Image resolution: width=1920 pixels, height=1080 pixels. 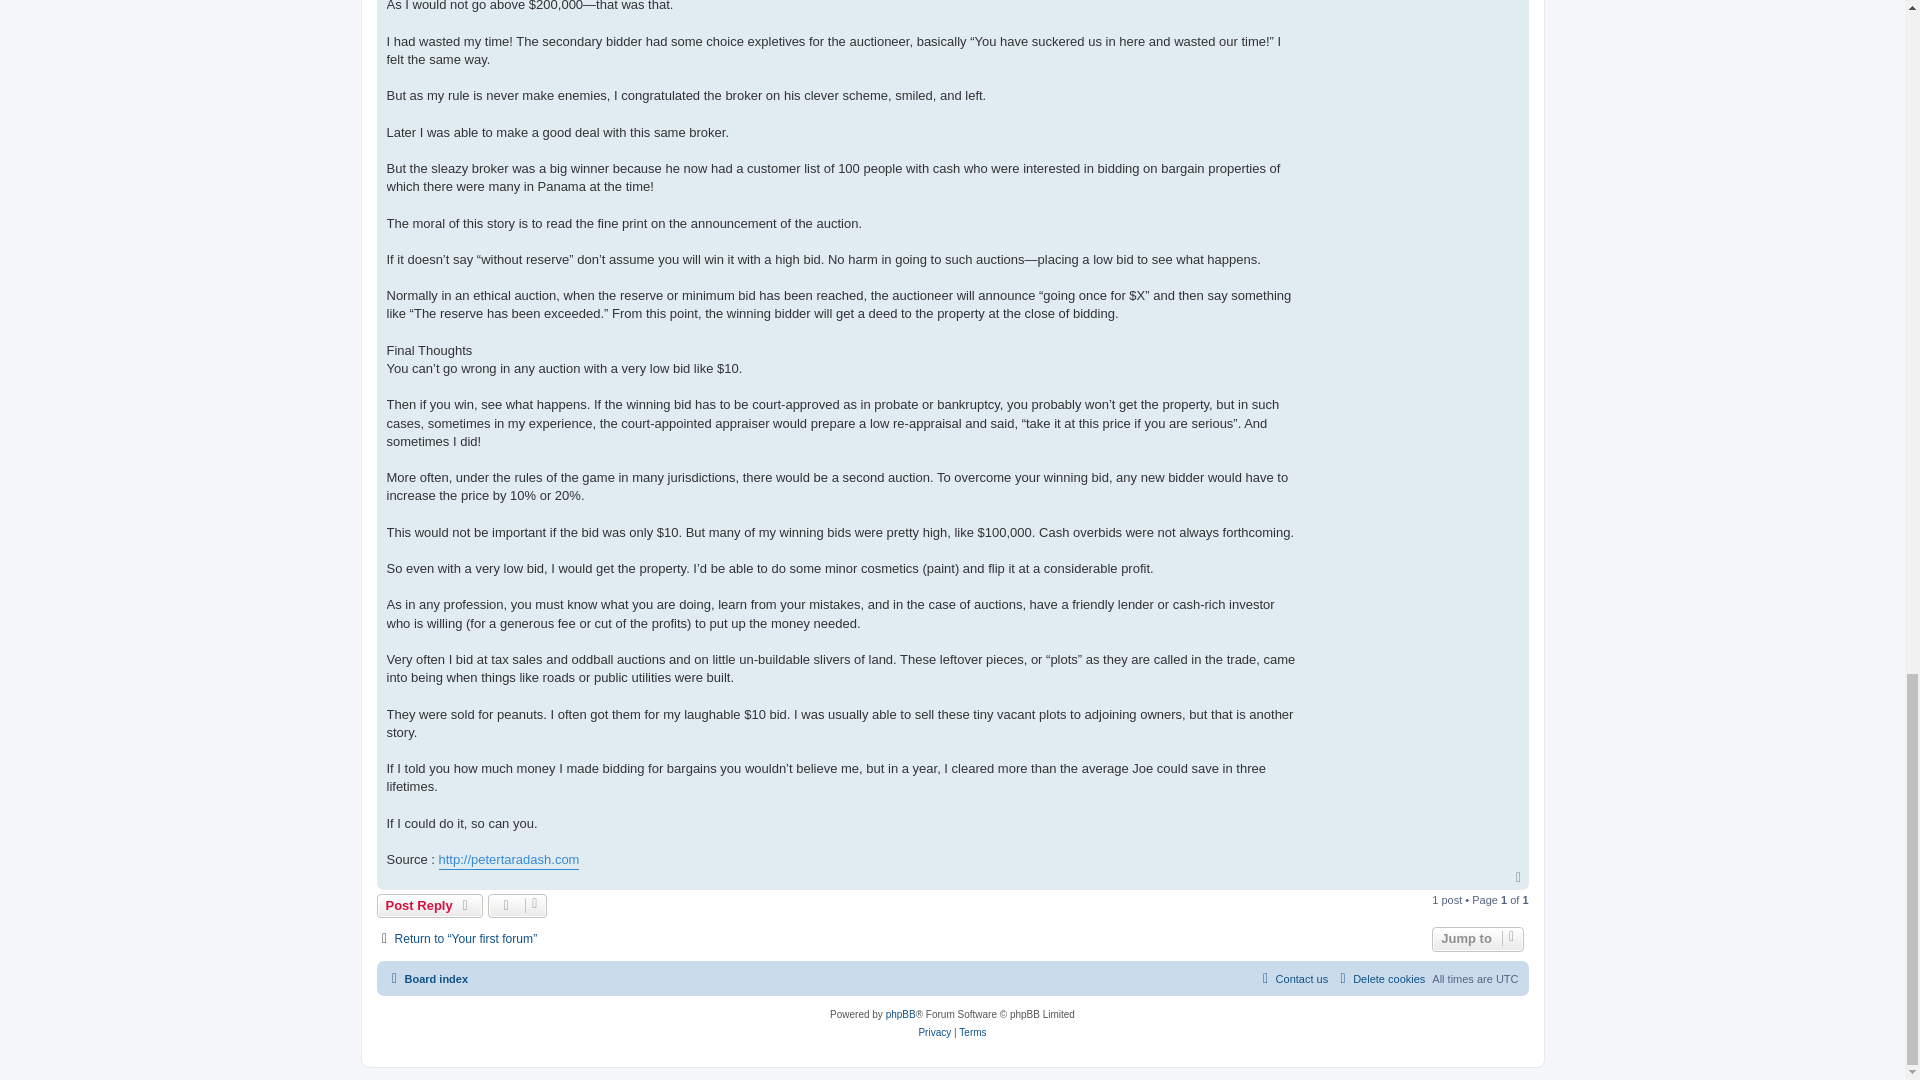 What do you see at coordinates (426, 978) in the screenshot?
I see `Board index` at bounding box center [426, 978].